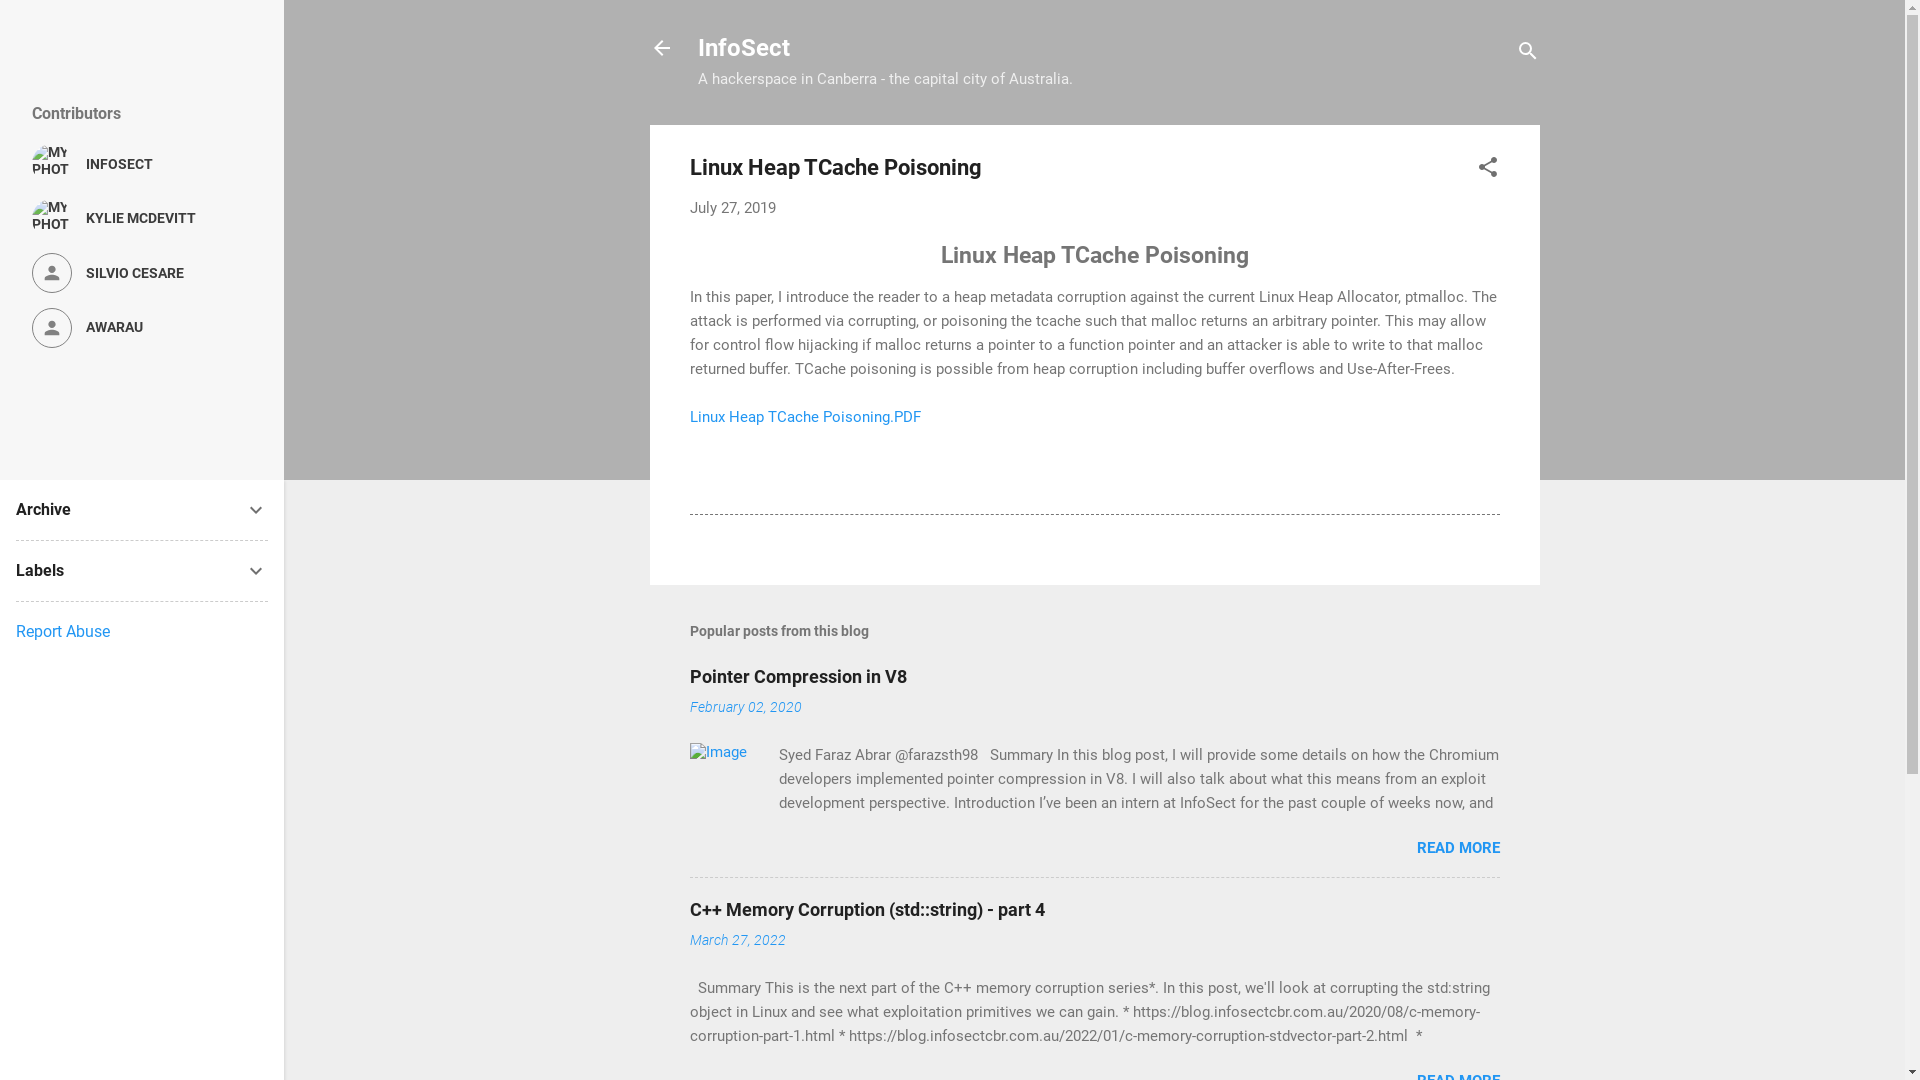 The width and height of the screenshot is (1920, 1080). Describe the element at coordinates (142, 328) in the screenshot. I see `AWARAU` at that location.